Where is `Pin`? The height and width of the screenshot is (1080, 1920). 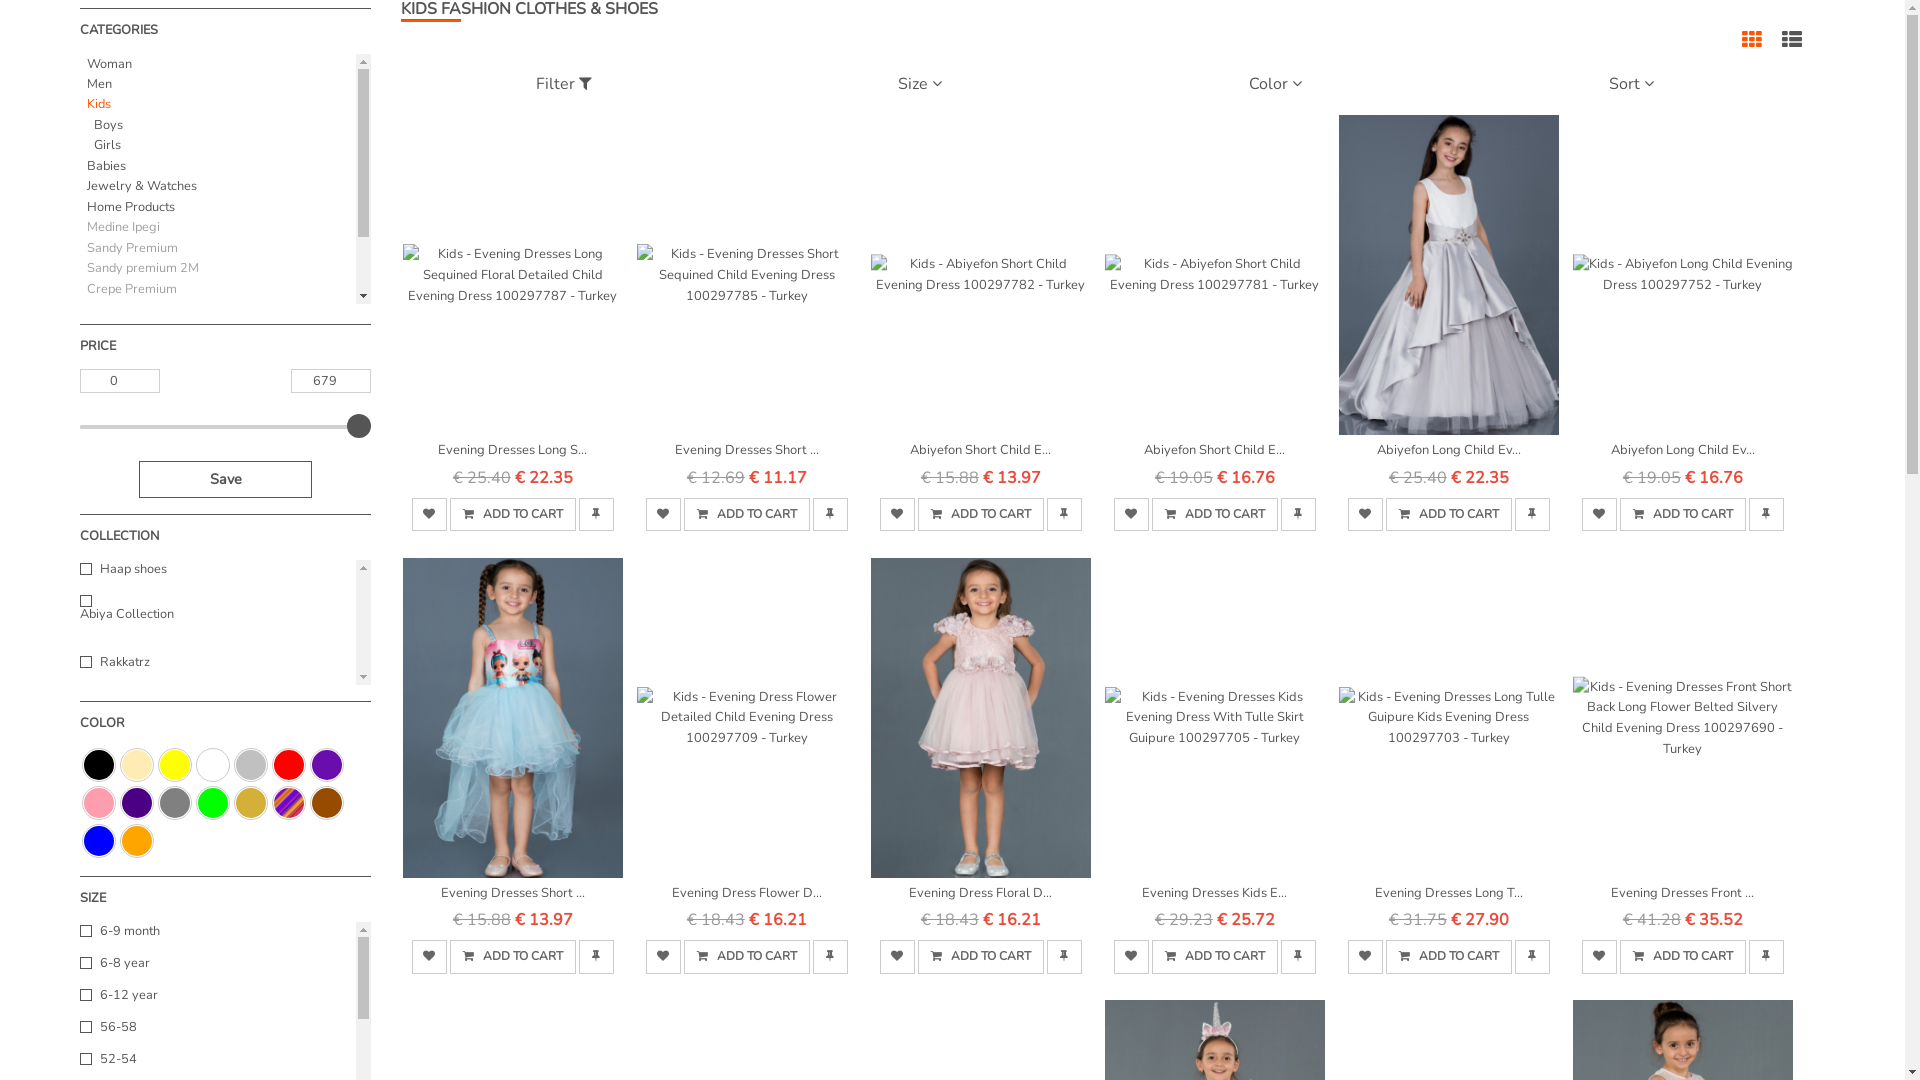
Pin is located at coordinates (1532, 514).